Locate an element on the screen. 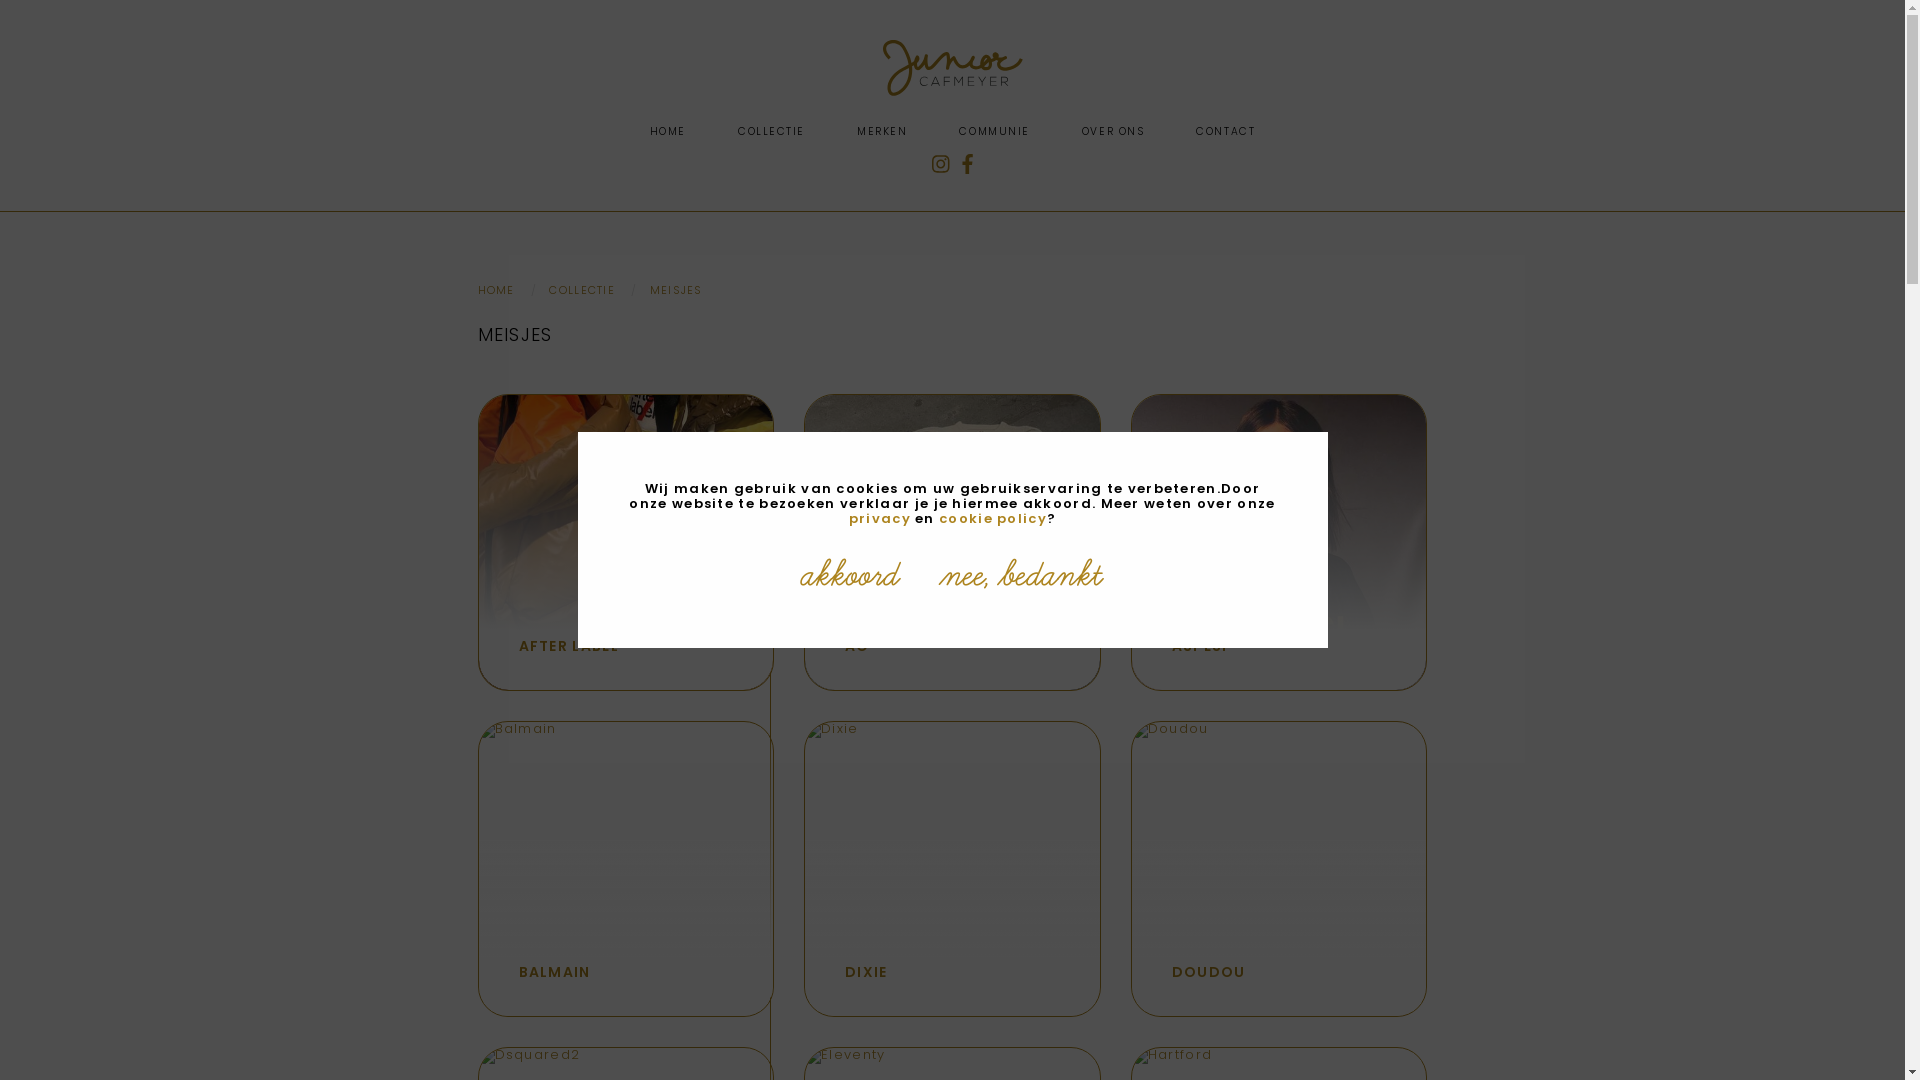 The width and height of the screenshot is (1920, 1080). OVER ONS is located at coordinates (1113, 132).